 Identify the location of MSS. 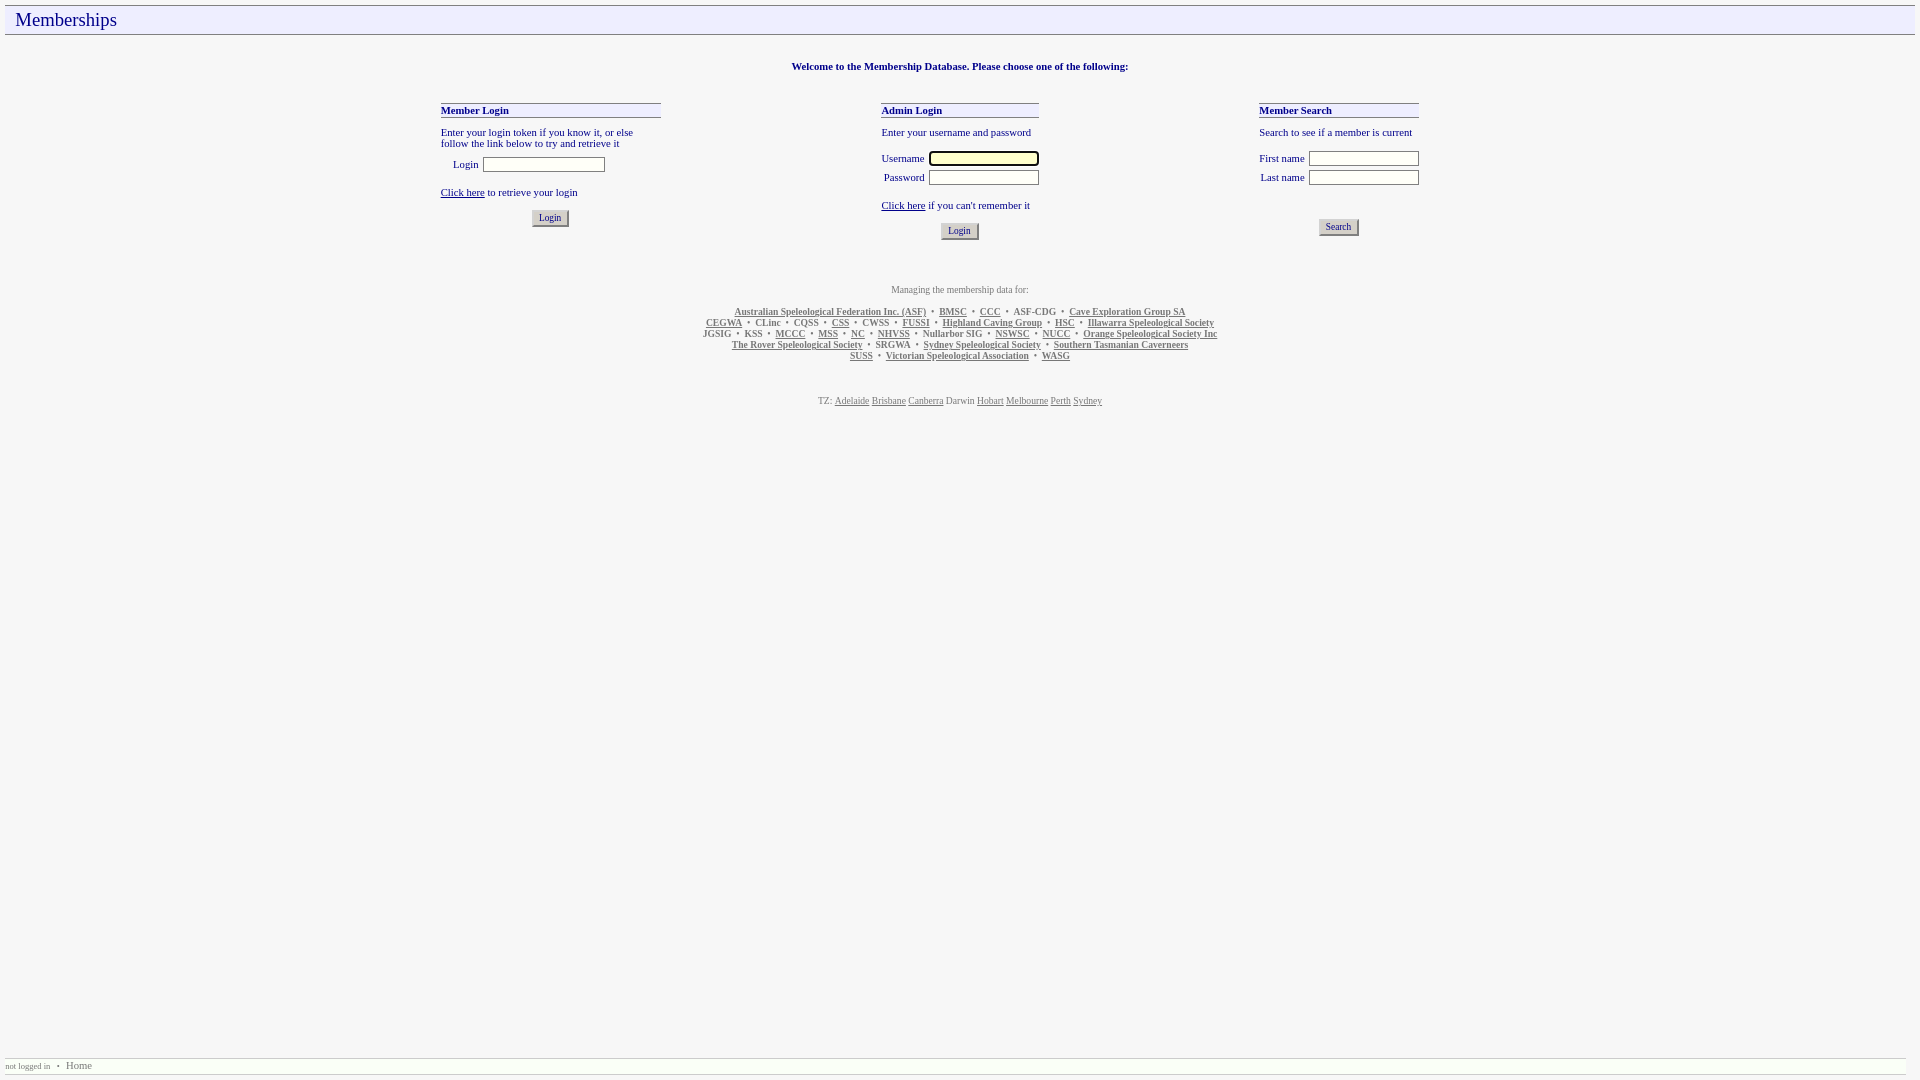
(828, 334).